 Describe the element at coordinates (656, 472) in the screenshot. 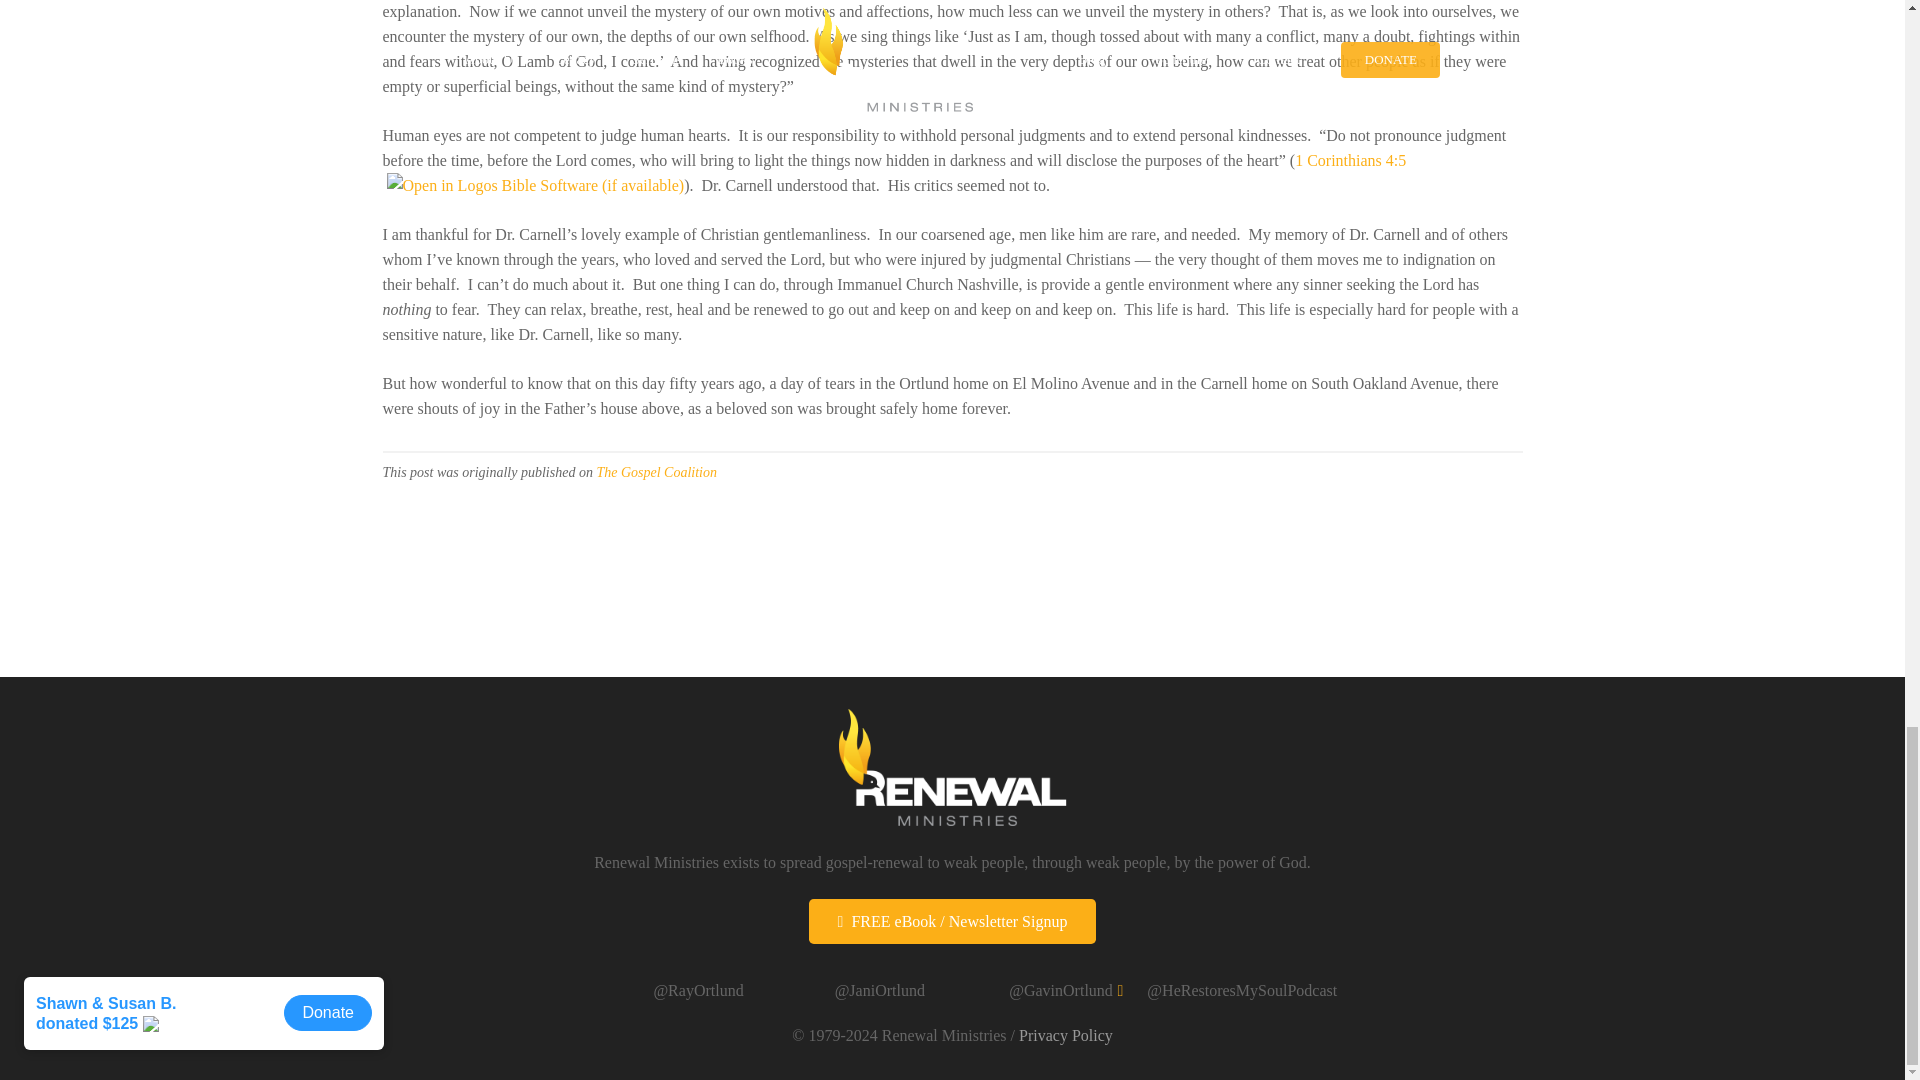

I see `The Gospel Coalition` at that location.